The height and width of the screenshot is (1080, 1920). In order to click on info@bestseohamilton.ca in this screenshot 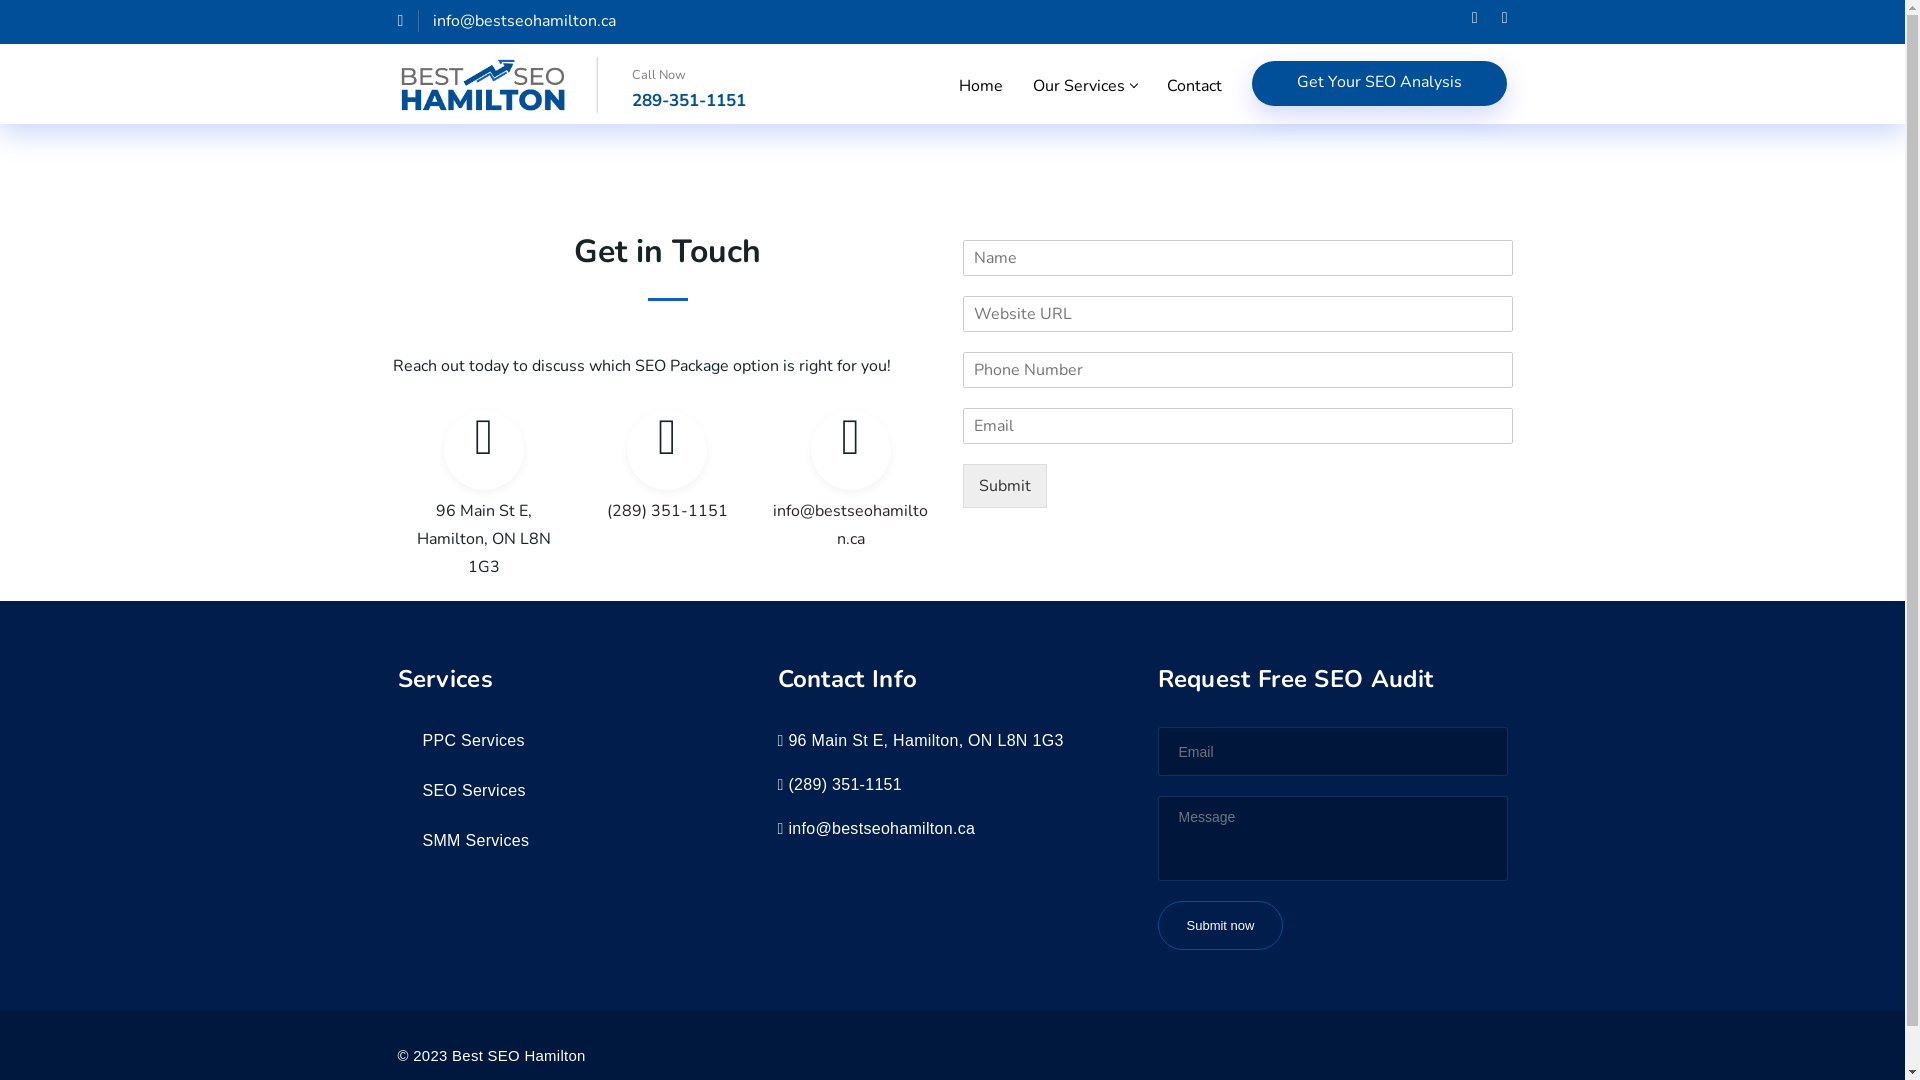, I will do `click(508, 21)`.